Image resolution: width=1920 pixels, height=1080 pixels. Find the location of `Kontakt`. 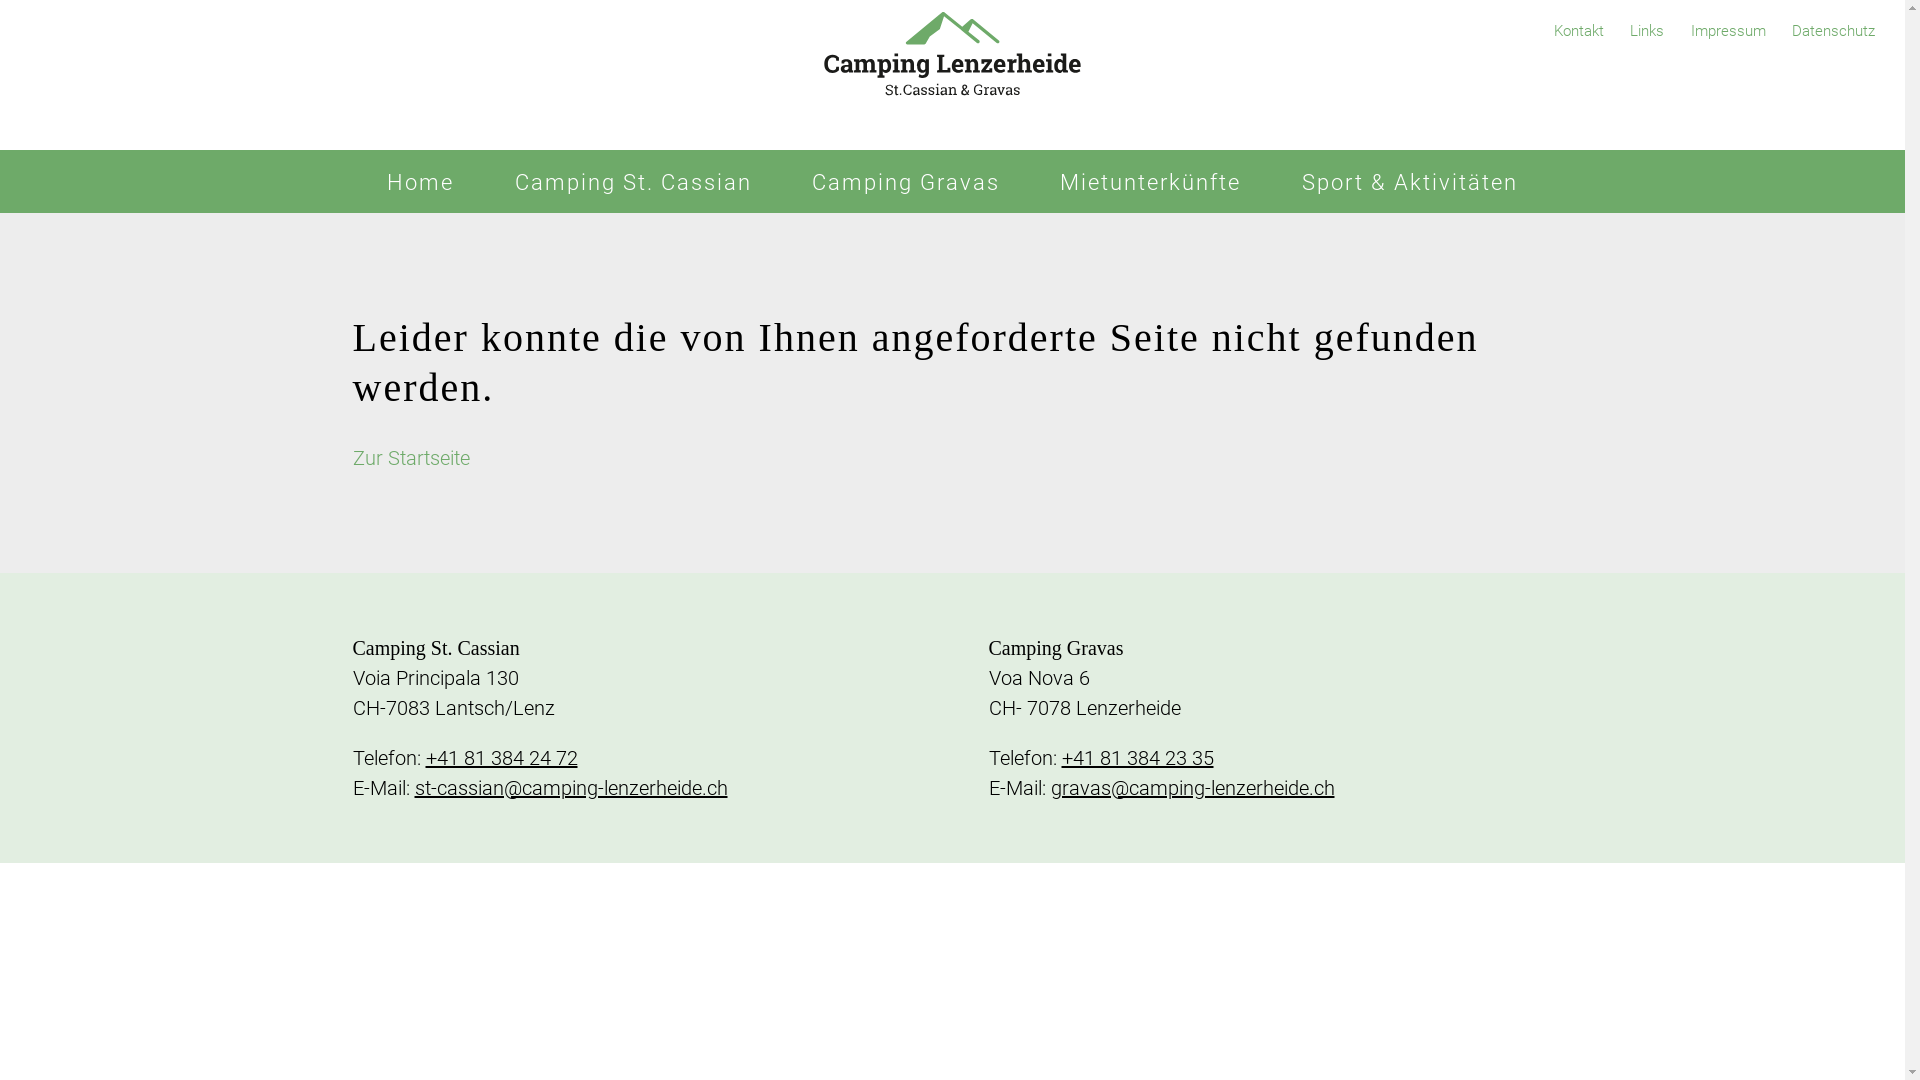

Kontakt is located at coordinates (1579, 31).